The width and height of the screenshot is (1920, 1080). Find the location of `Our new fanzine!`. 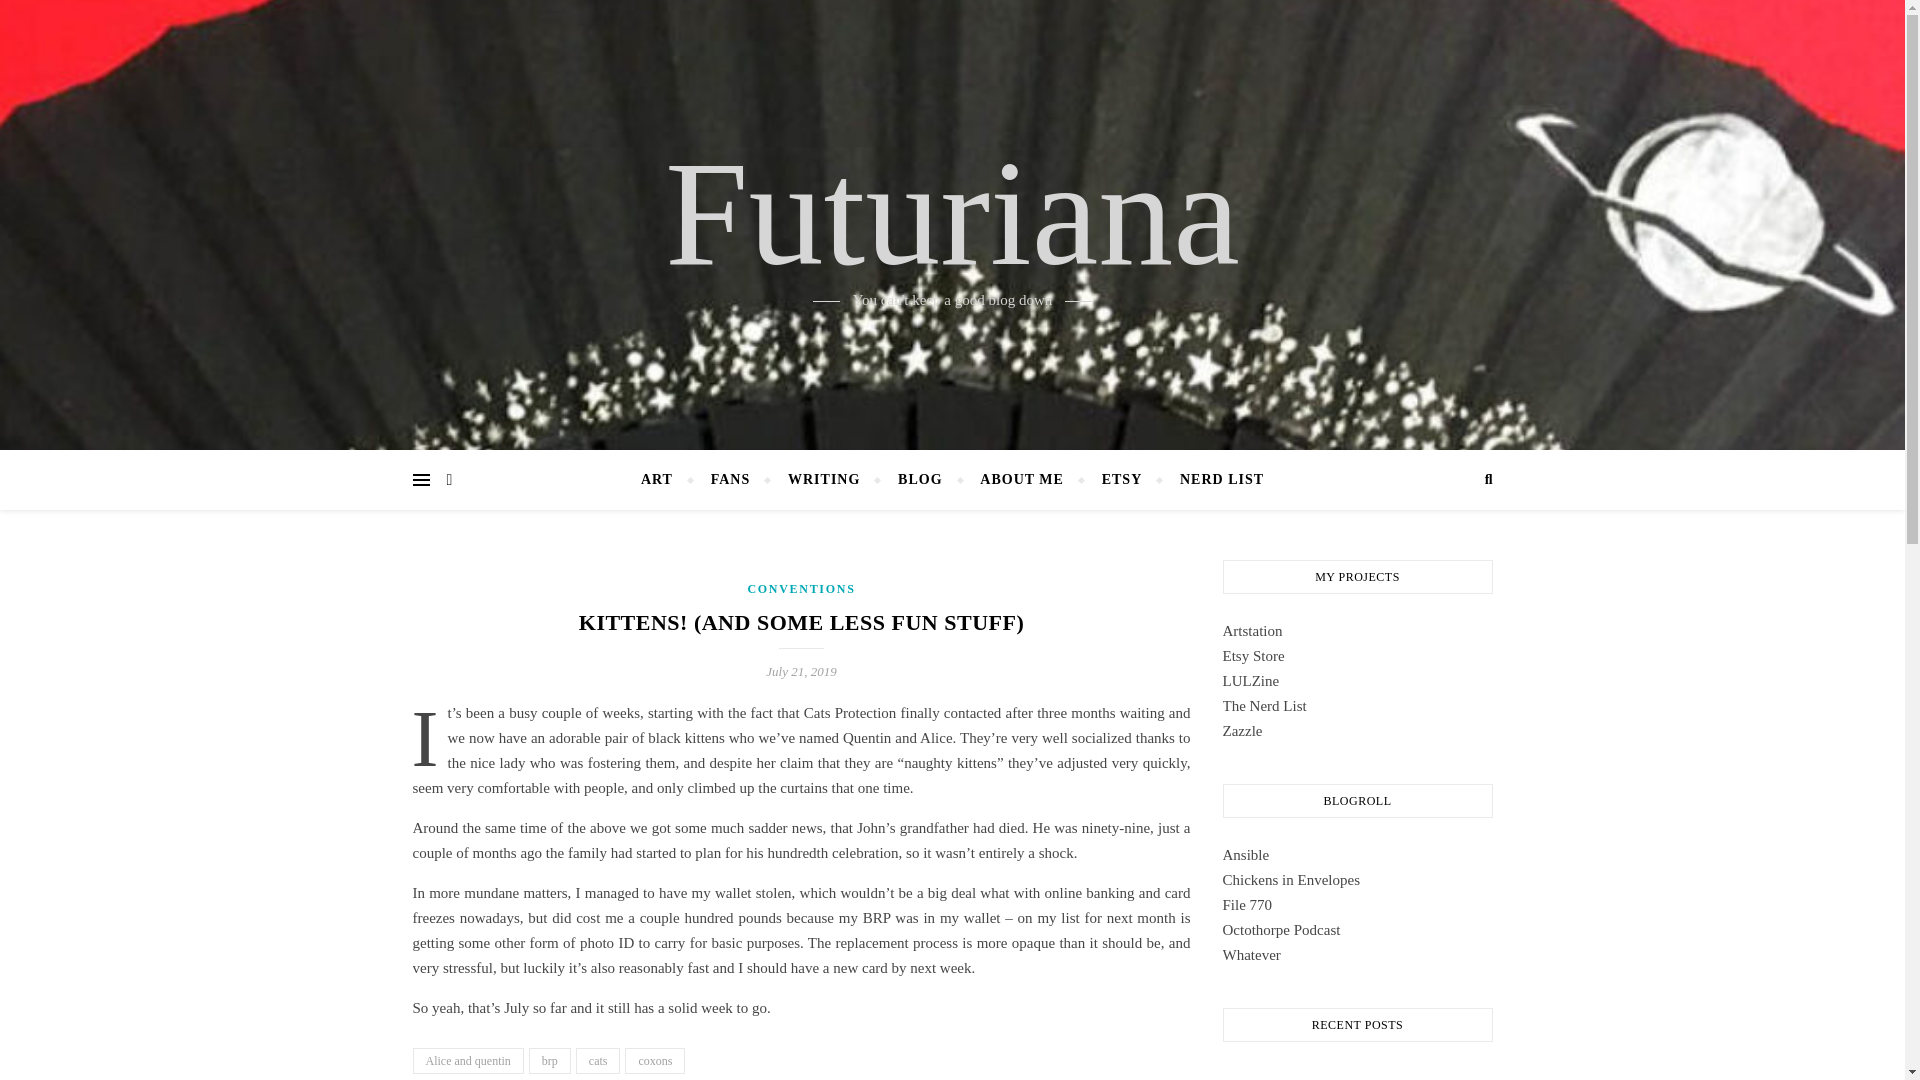

Our new fanzine! is located at coordinates (1250, 680).